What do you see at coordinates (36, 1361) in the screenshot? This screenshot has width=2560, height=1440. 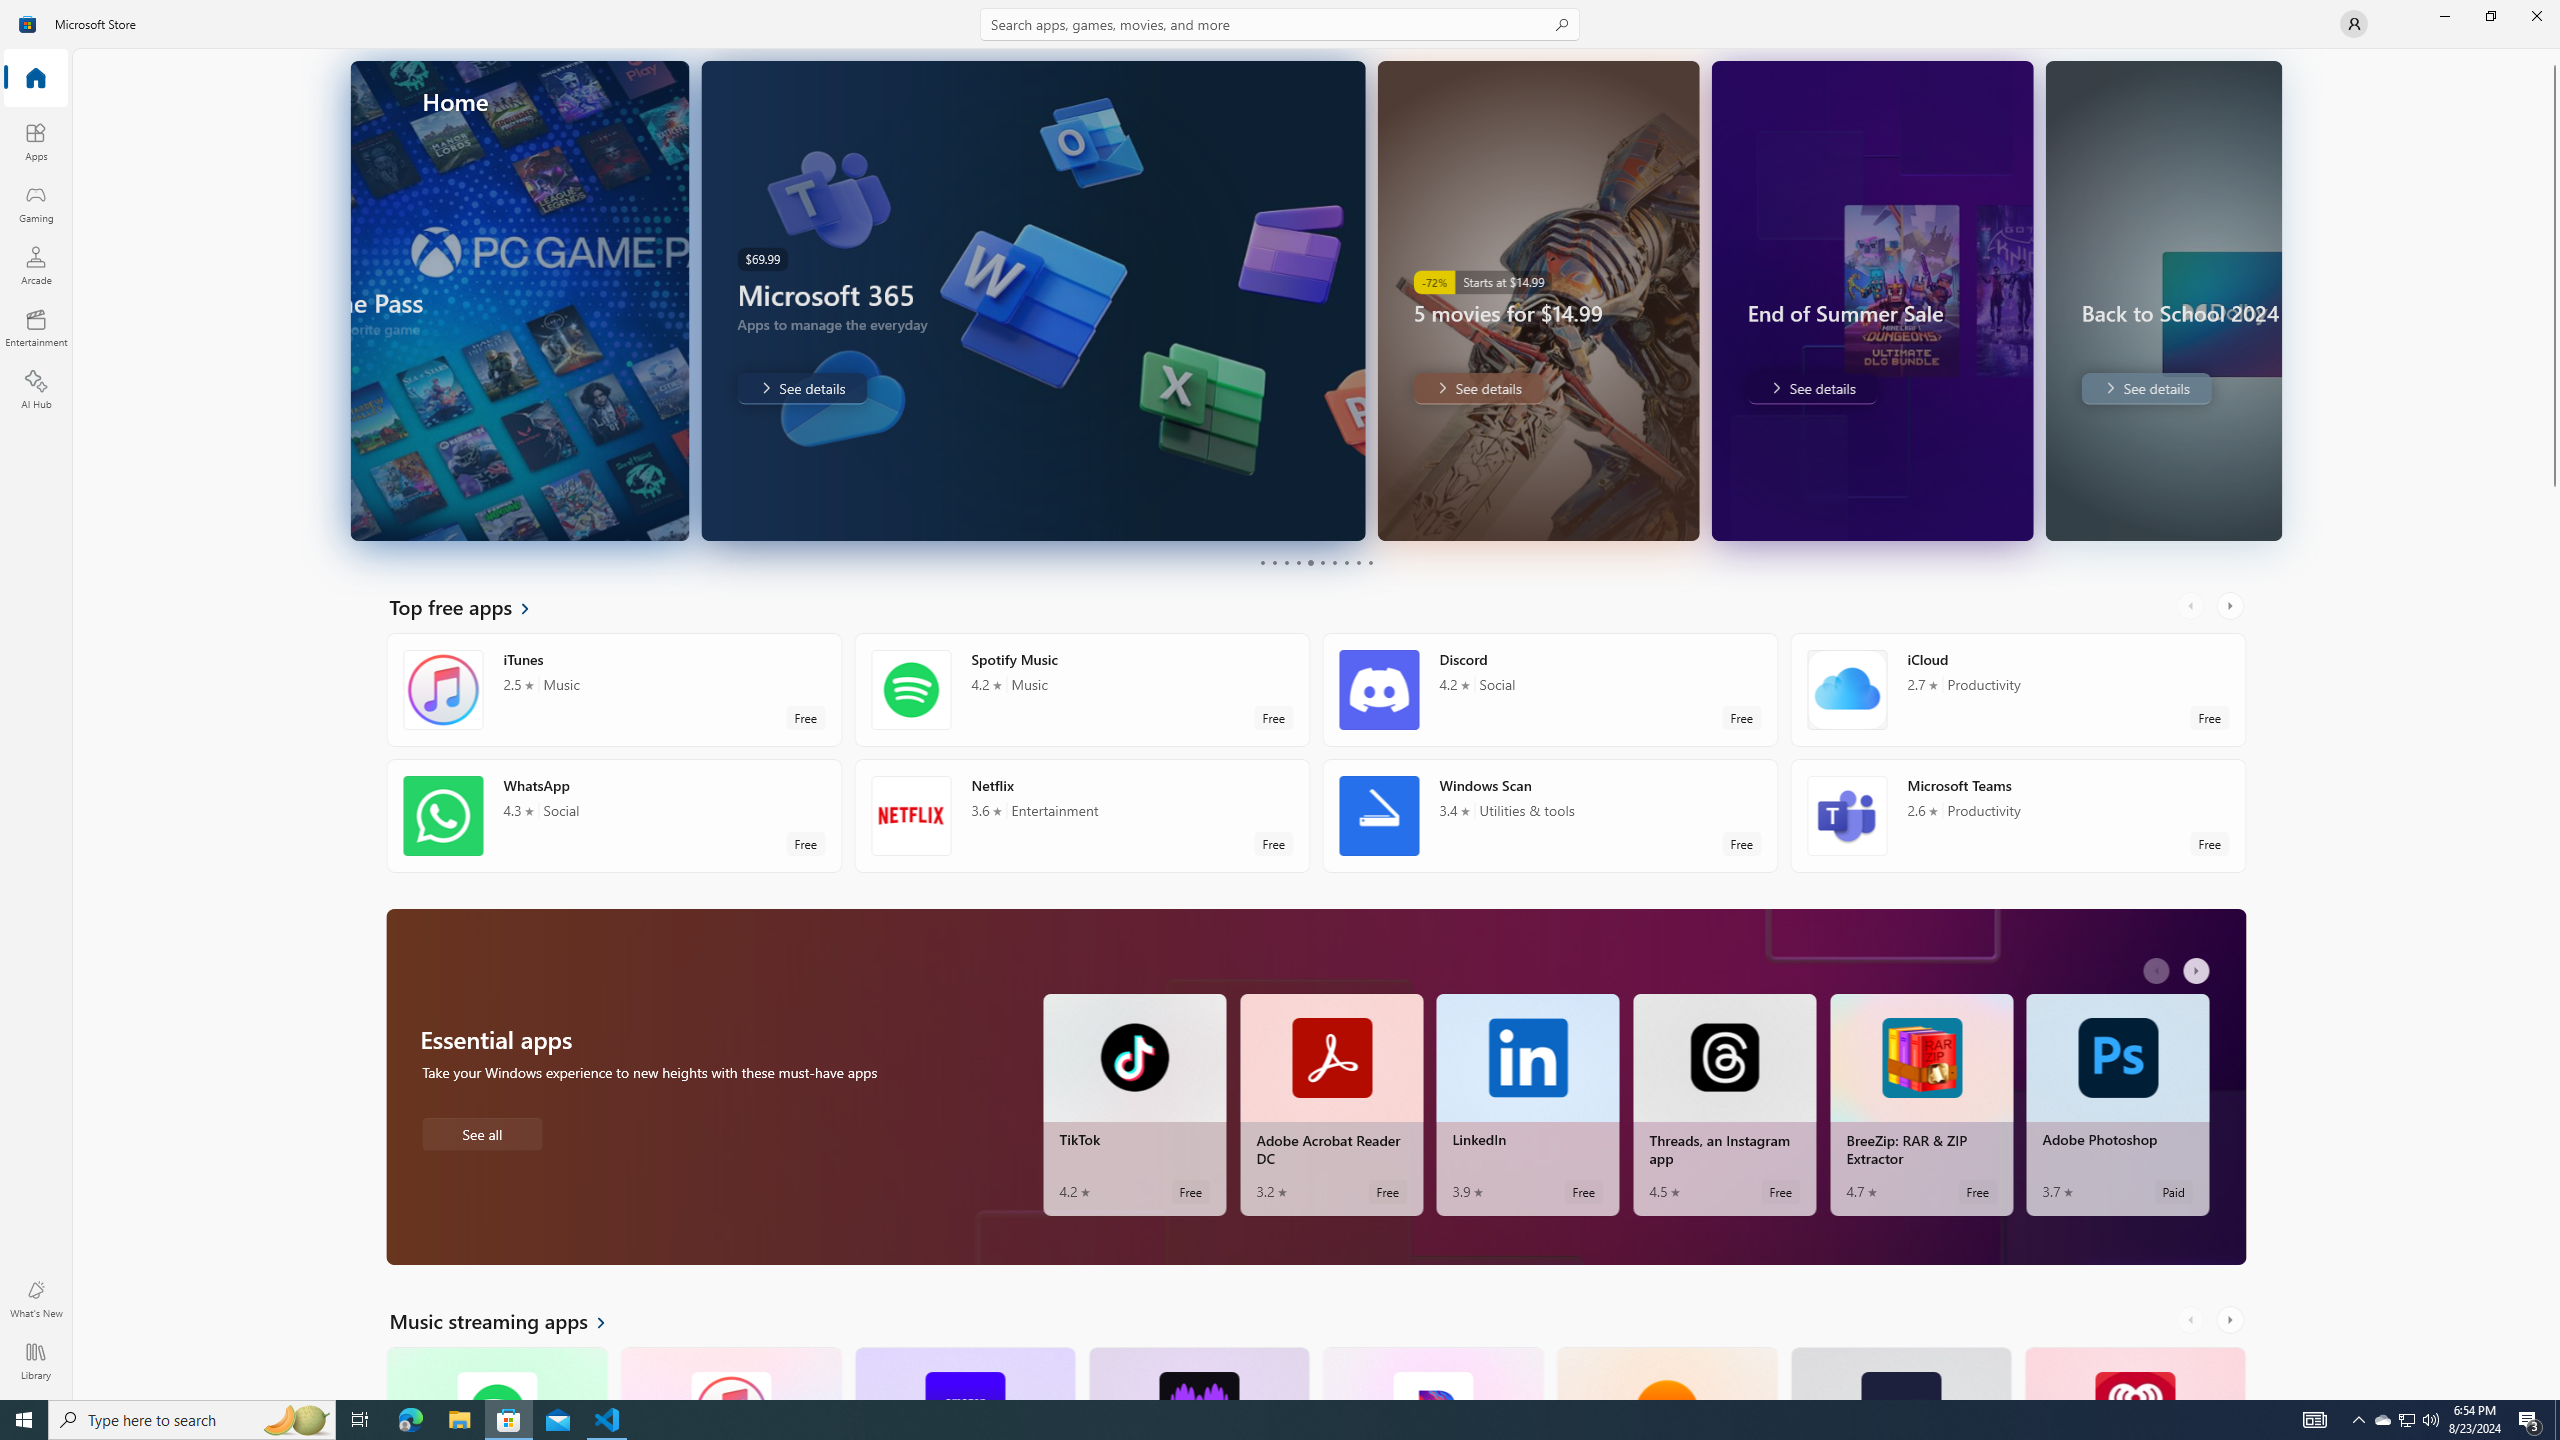 I see `Library` at bounding box center [36, 1361].